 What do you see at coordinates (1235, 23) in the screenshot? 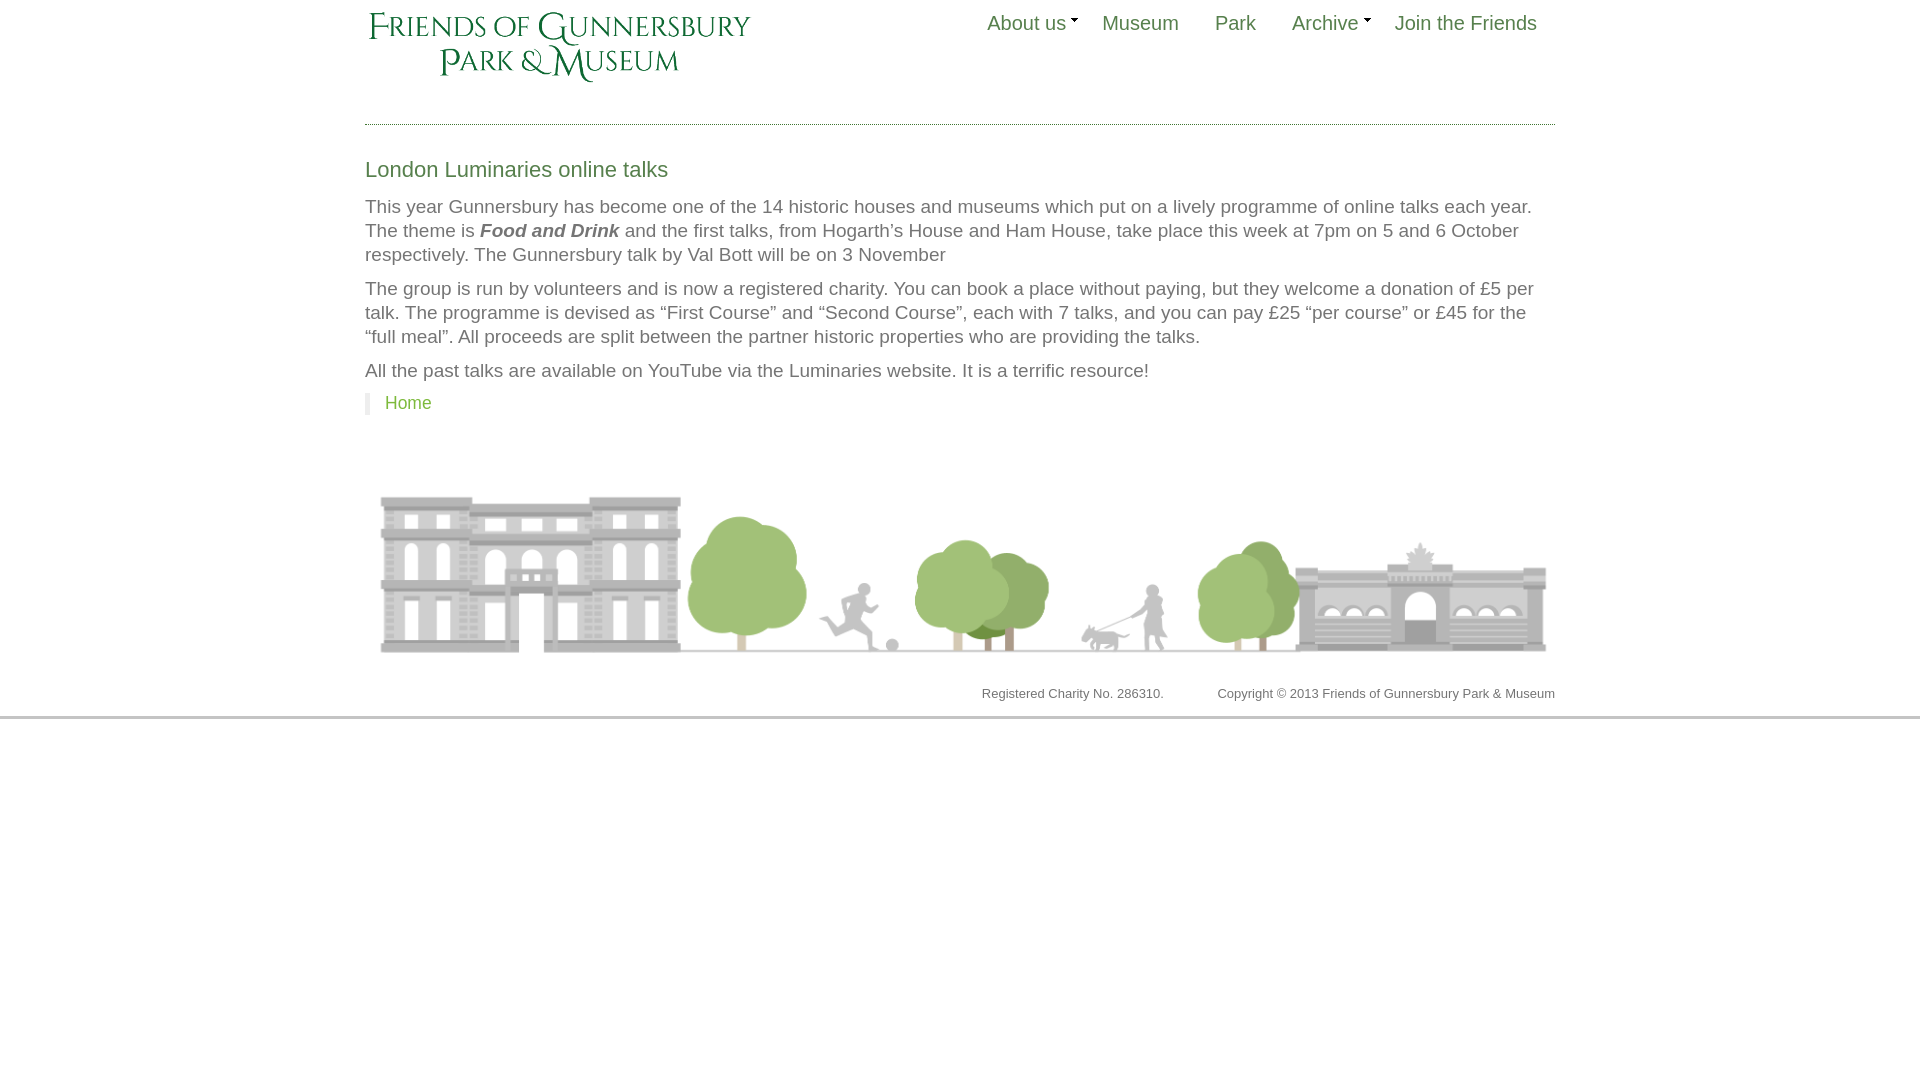
I see `Park` at bounding box center [1235, 23].